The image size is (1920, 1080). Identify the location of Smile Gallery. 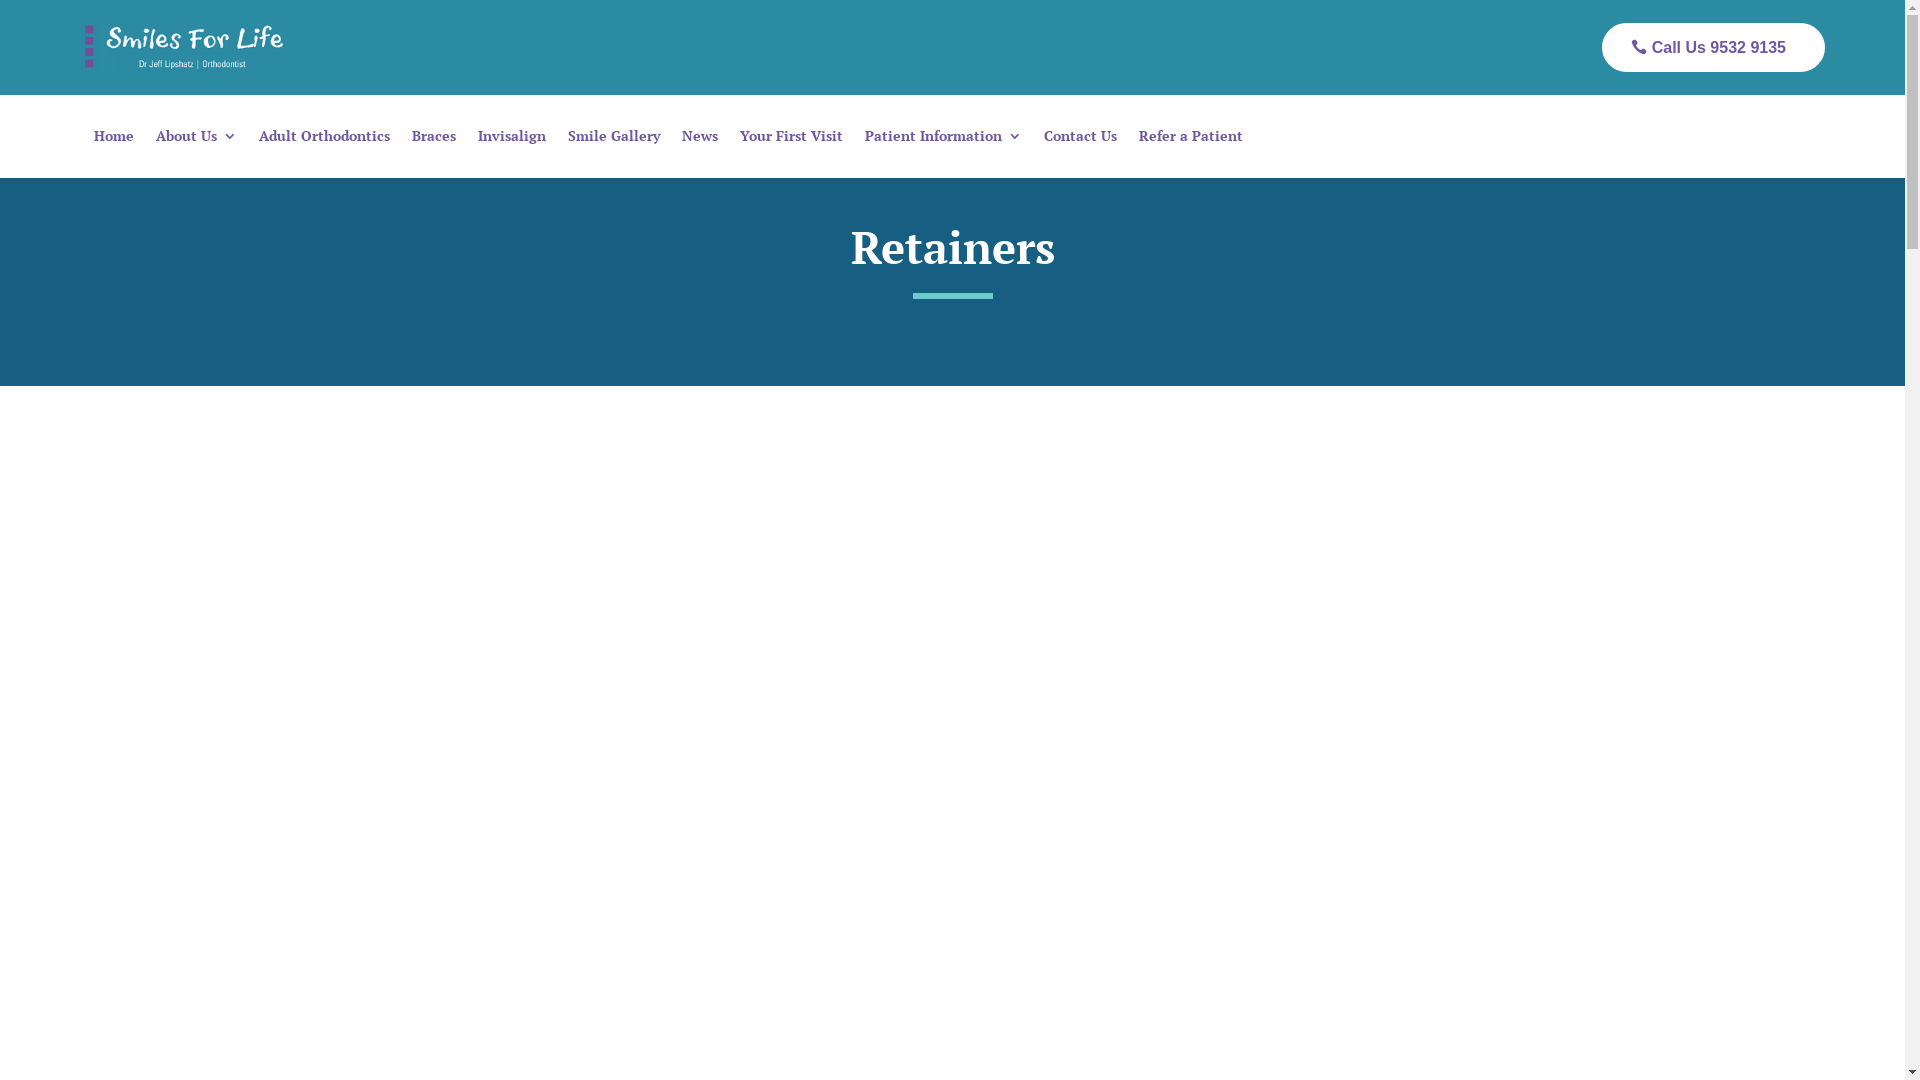
(614, 140).